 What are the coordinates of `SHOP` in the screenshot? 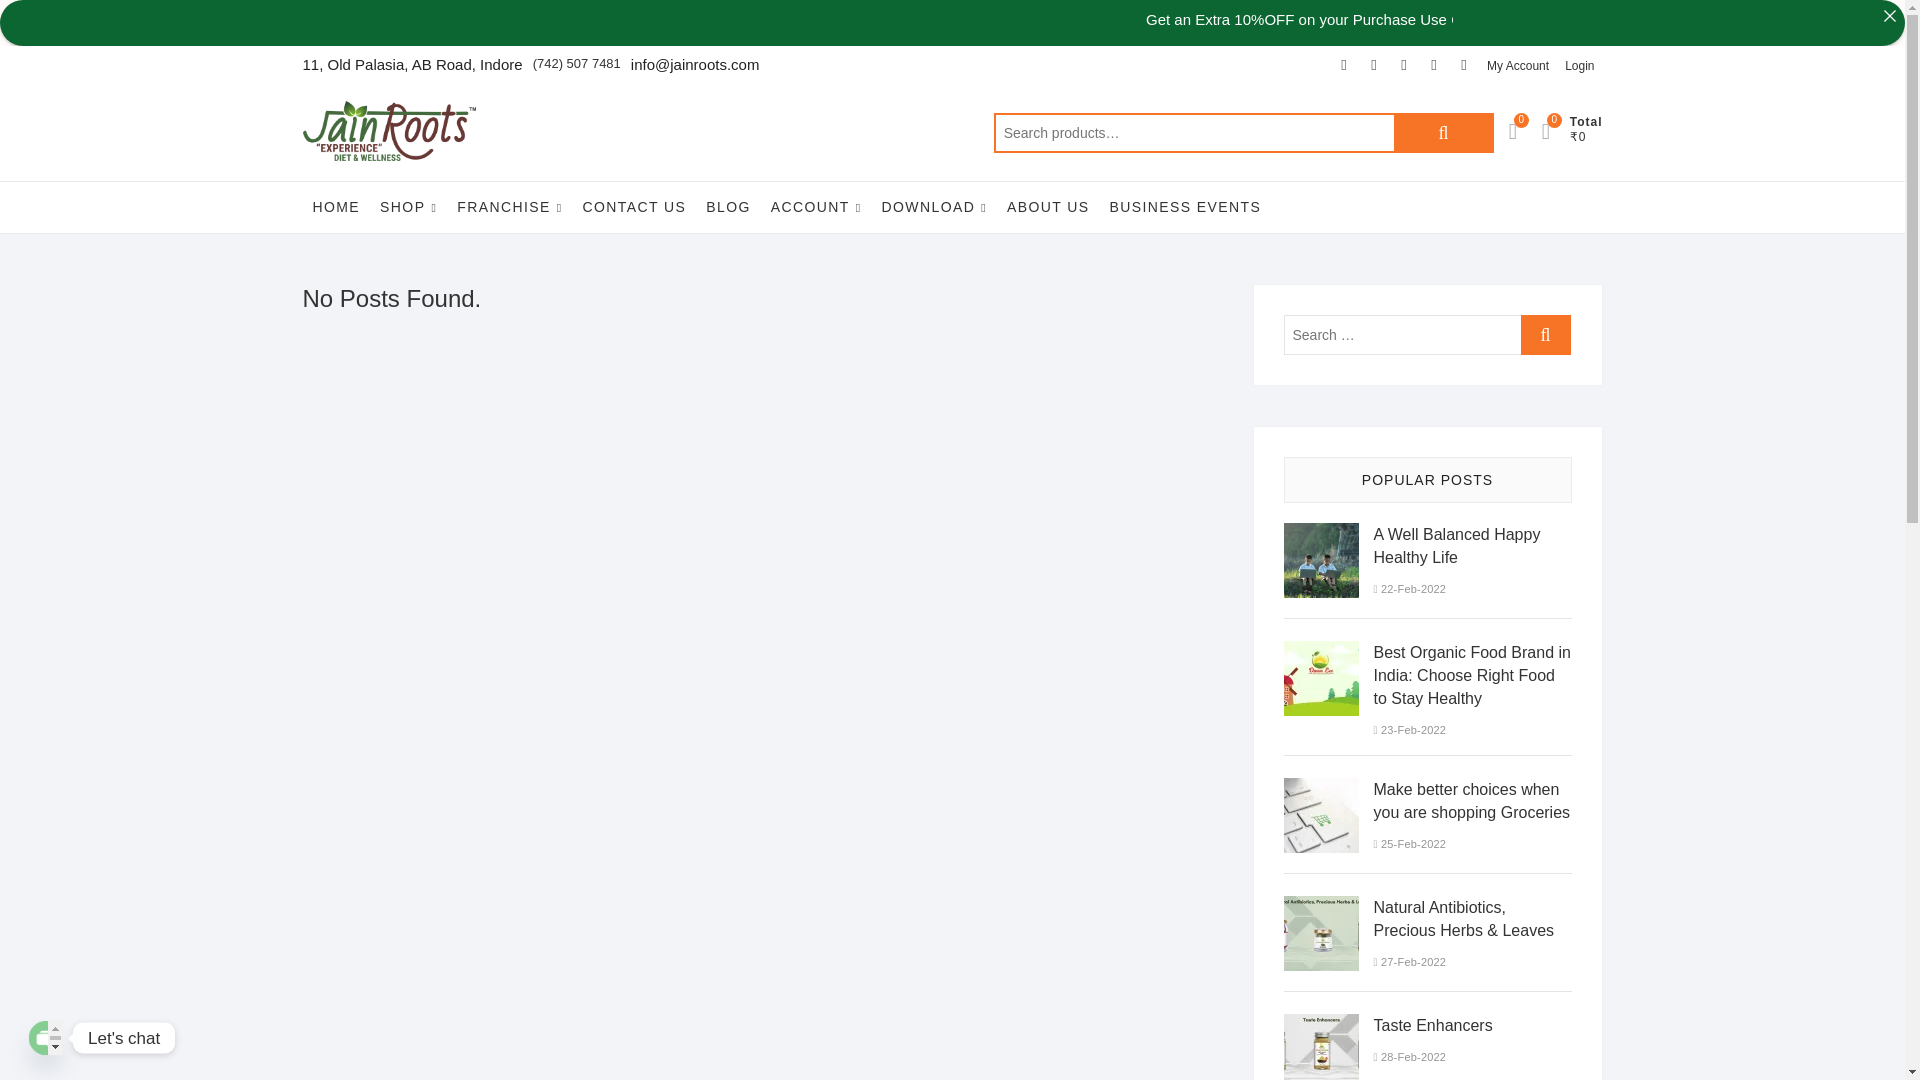 It's located at (408, 208).